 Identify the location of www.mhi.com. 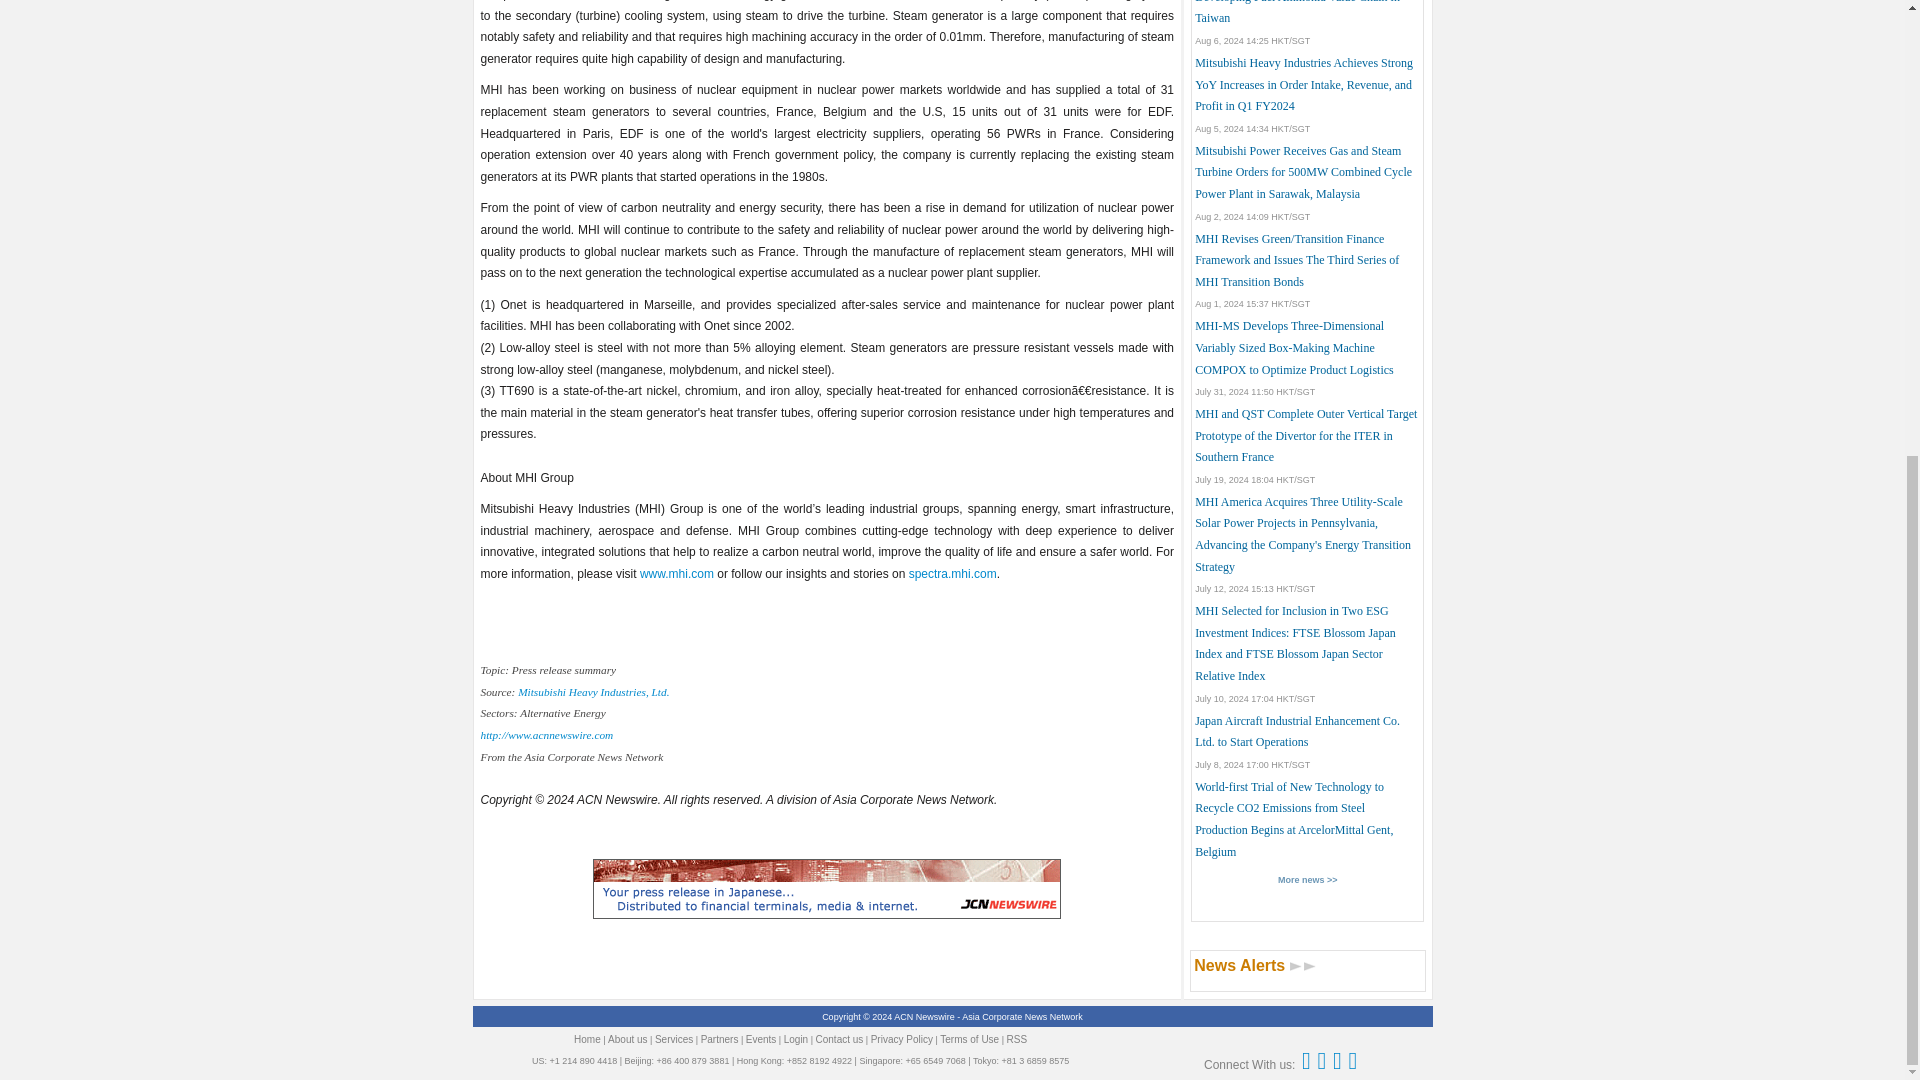
(676, 574).